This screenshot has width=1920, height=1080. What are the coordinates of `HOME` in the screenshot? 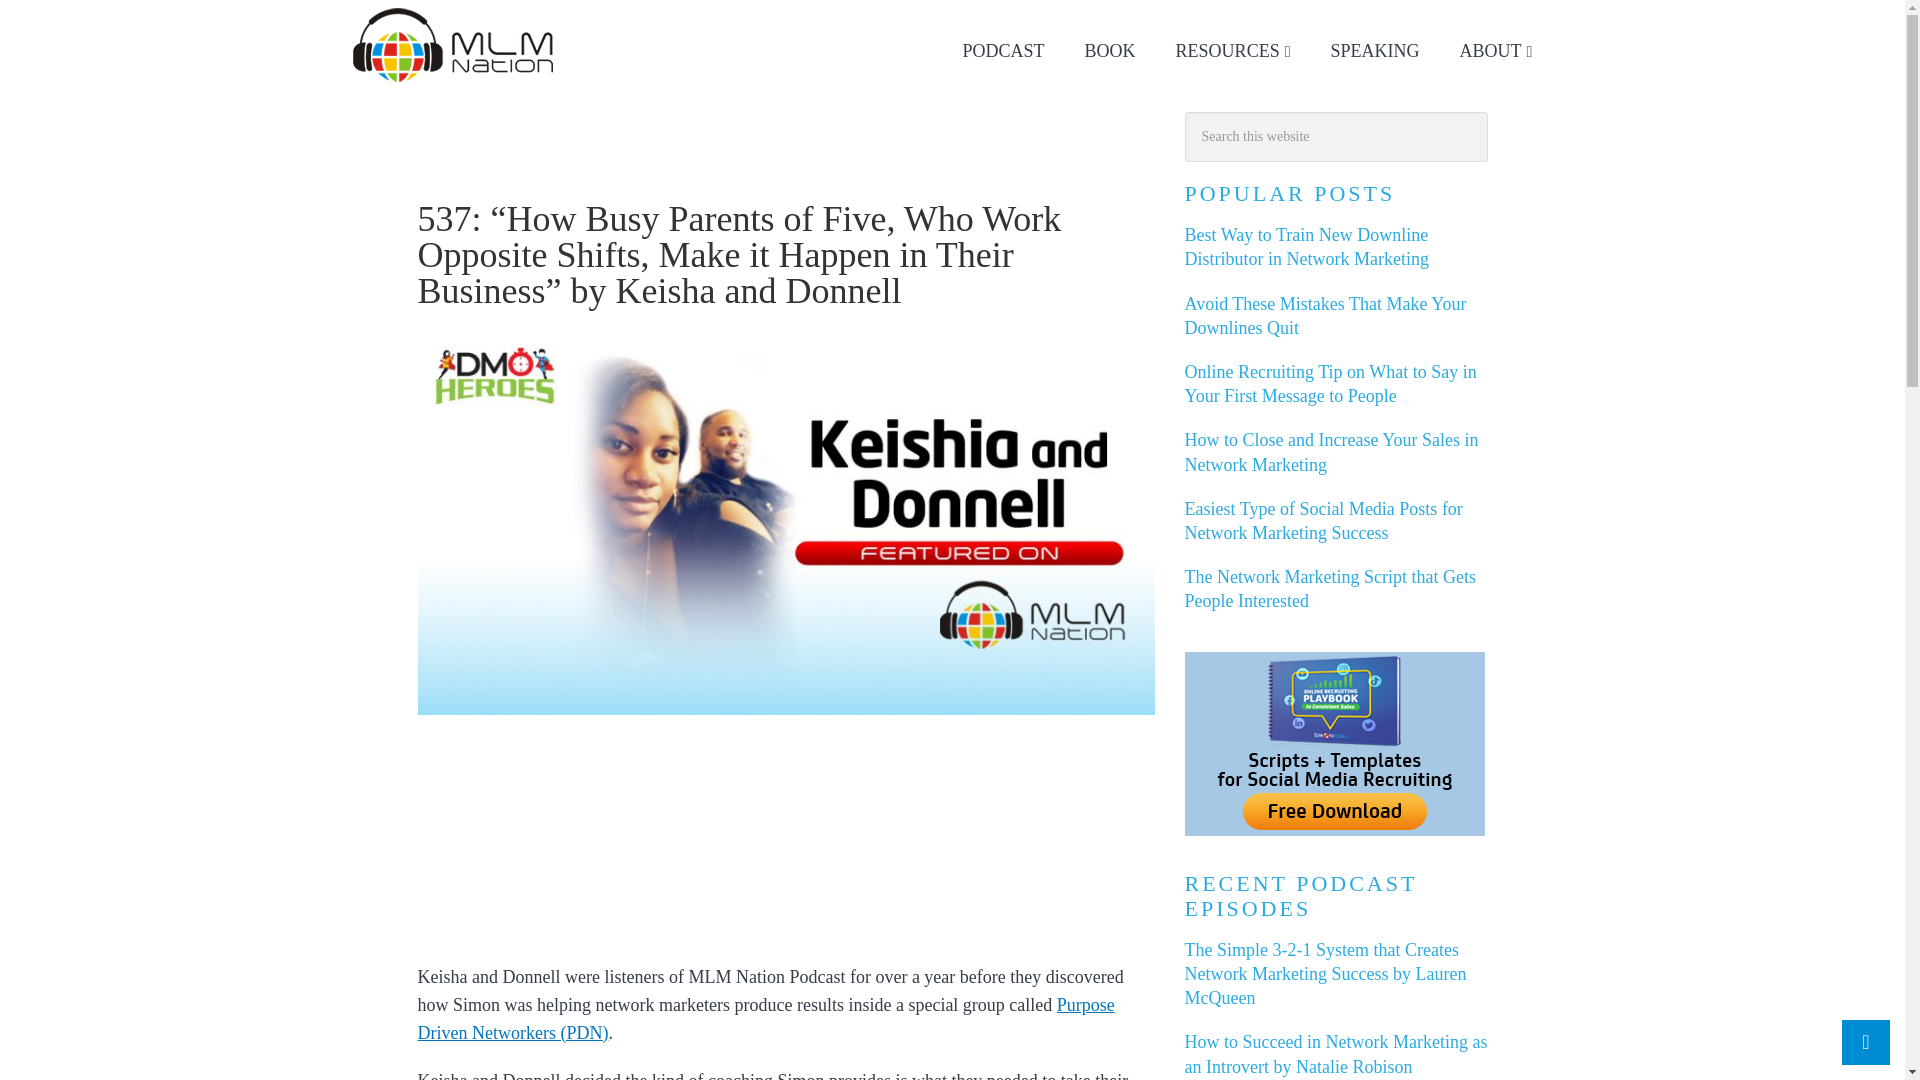 It's located at (422, 160).